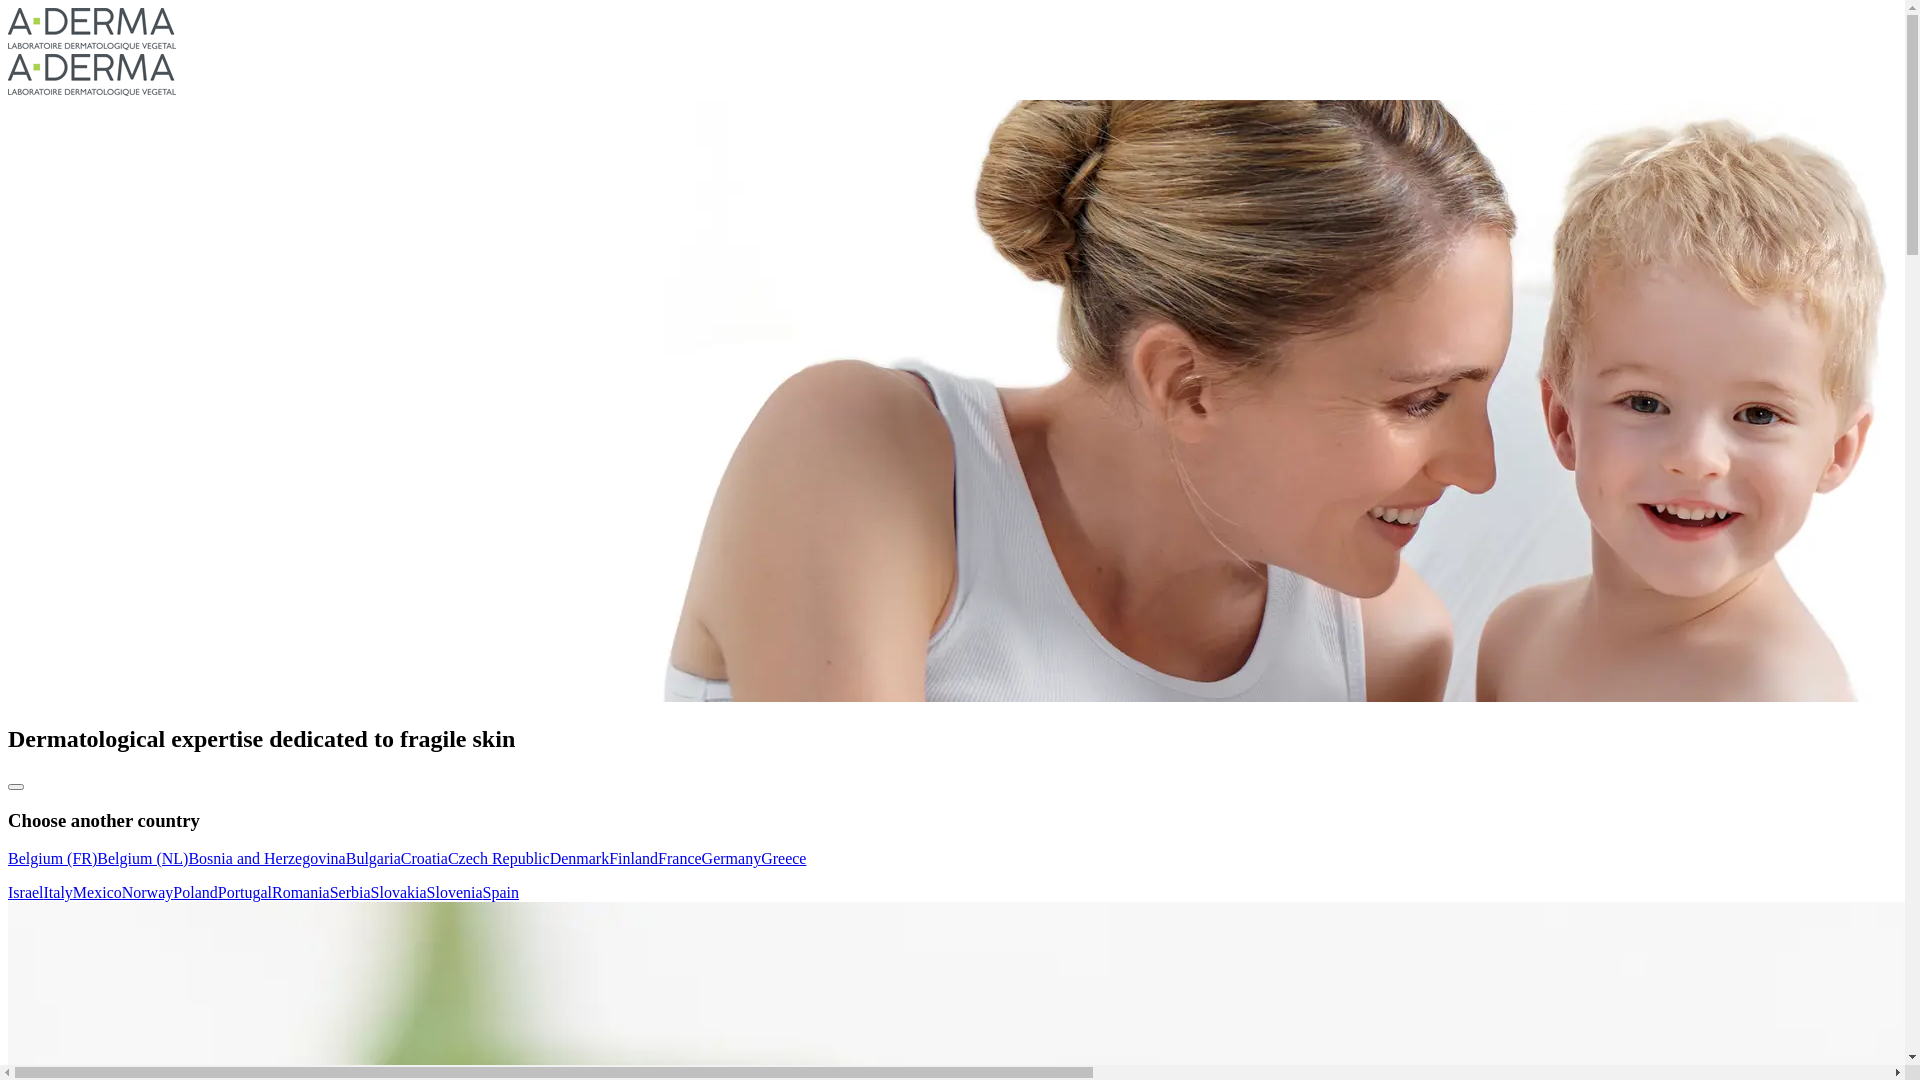 The image size is (1920, 1080). I want to click on Finland, so click(634, 858).